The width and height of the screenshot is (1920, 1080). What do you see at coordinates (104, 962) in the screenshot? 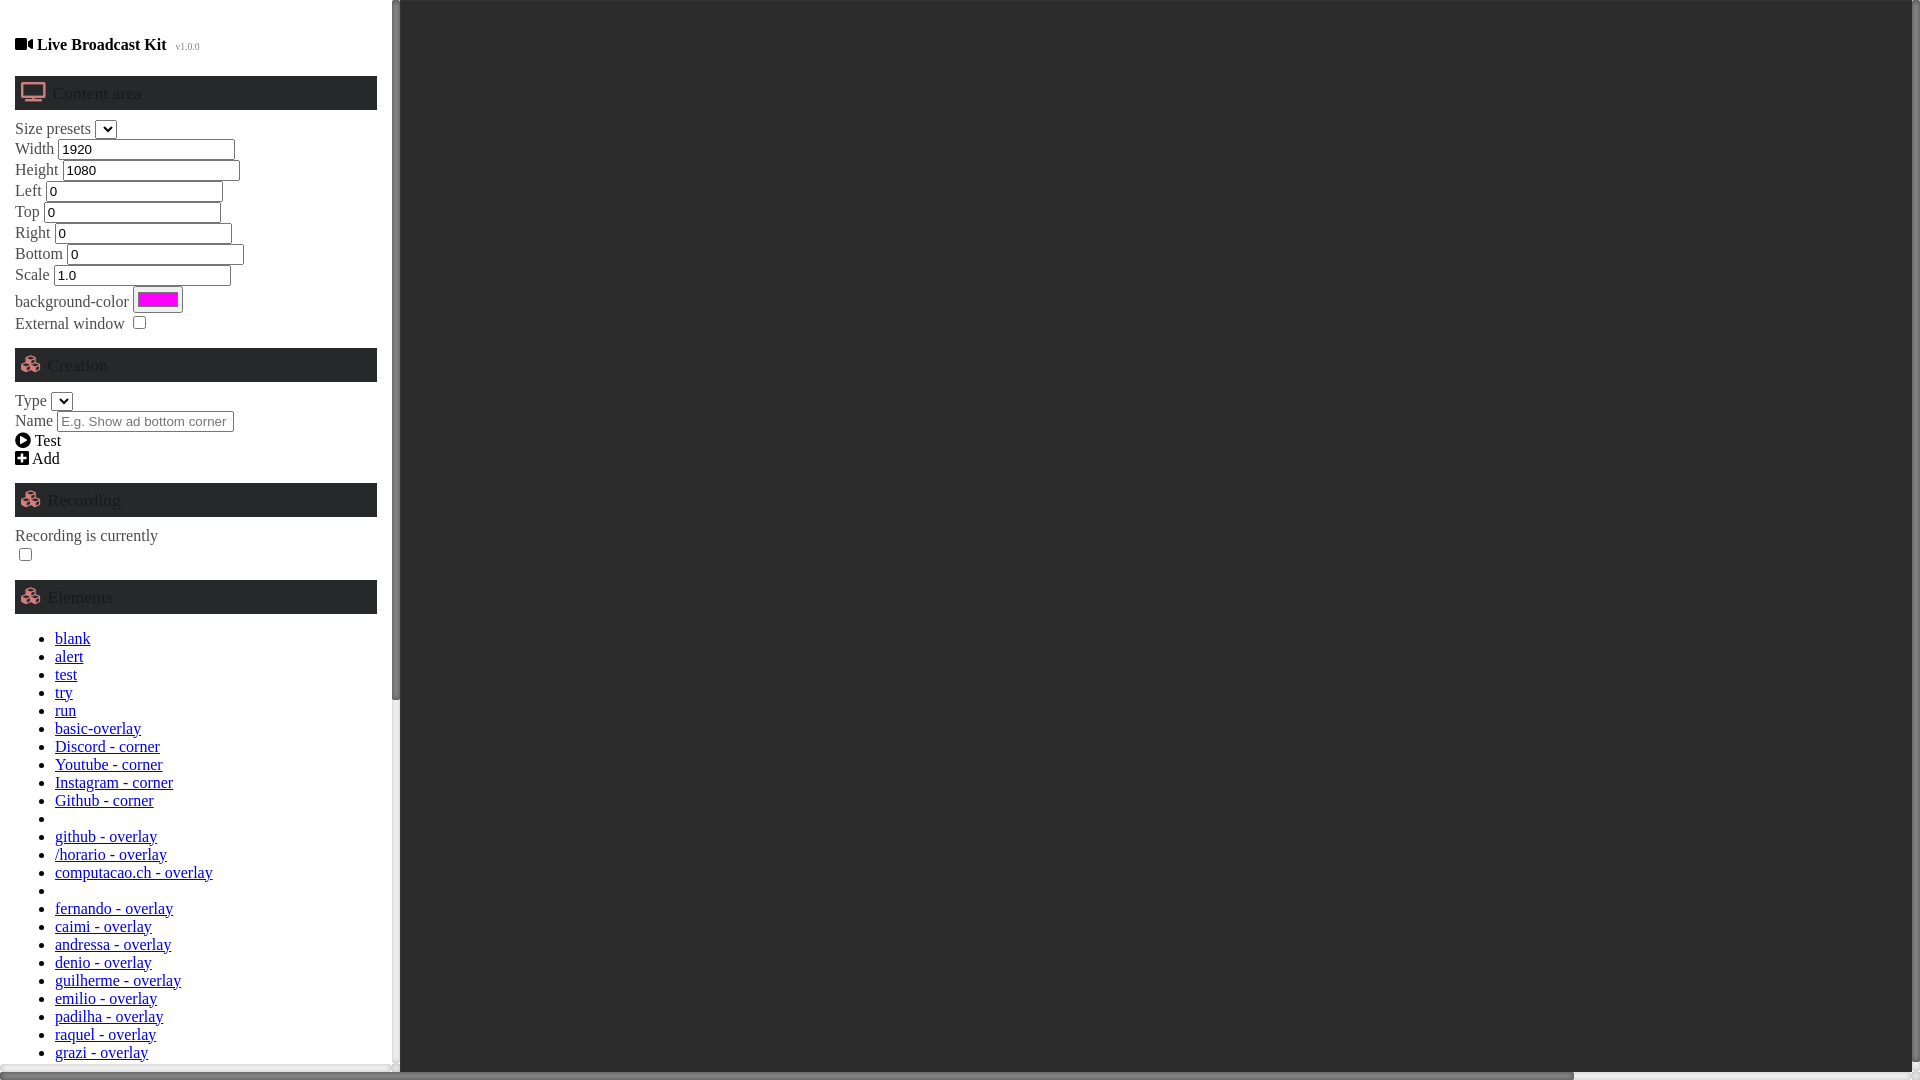
I see `denio - overlay` at bounding box center [104, 962].